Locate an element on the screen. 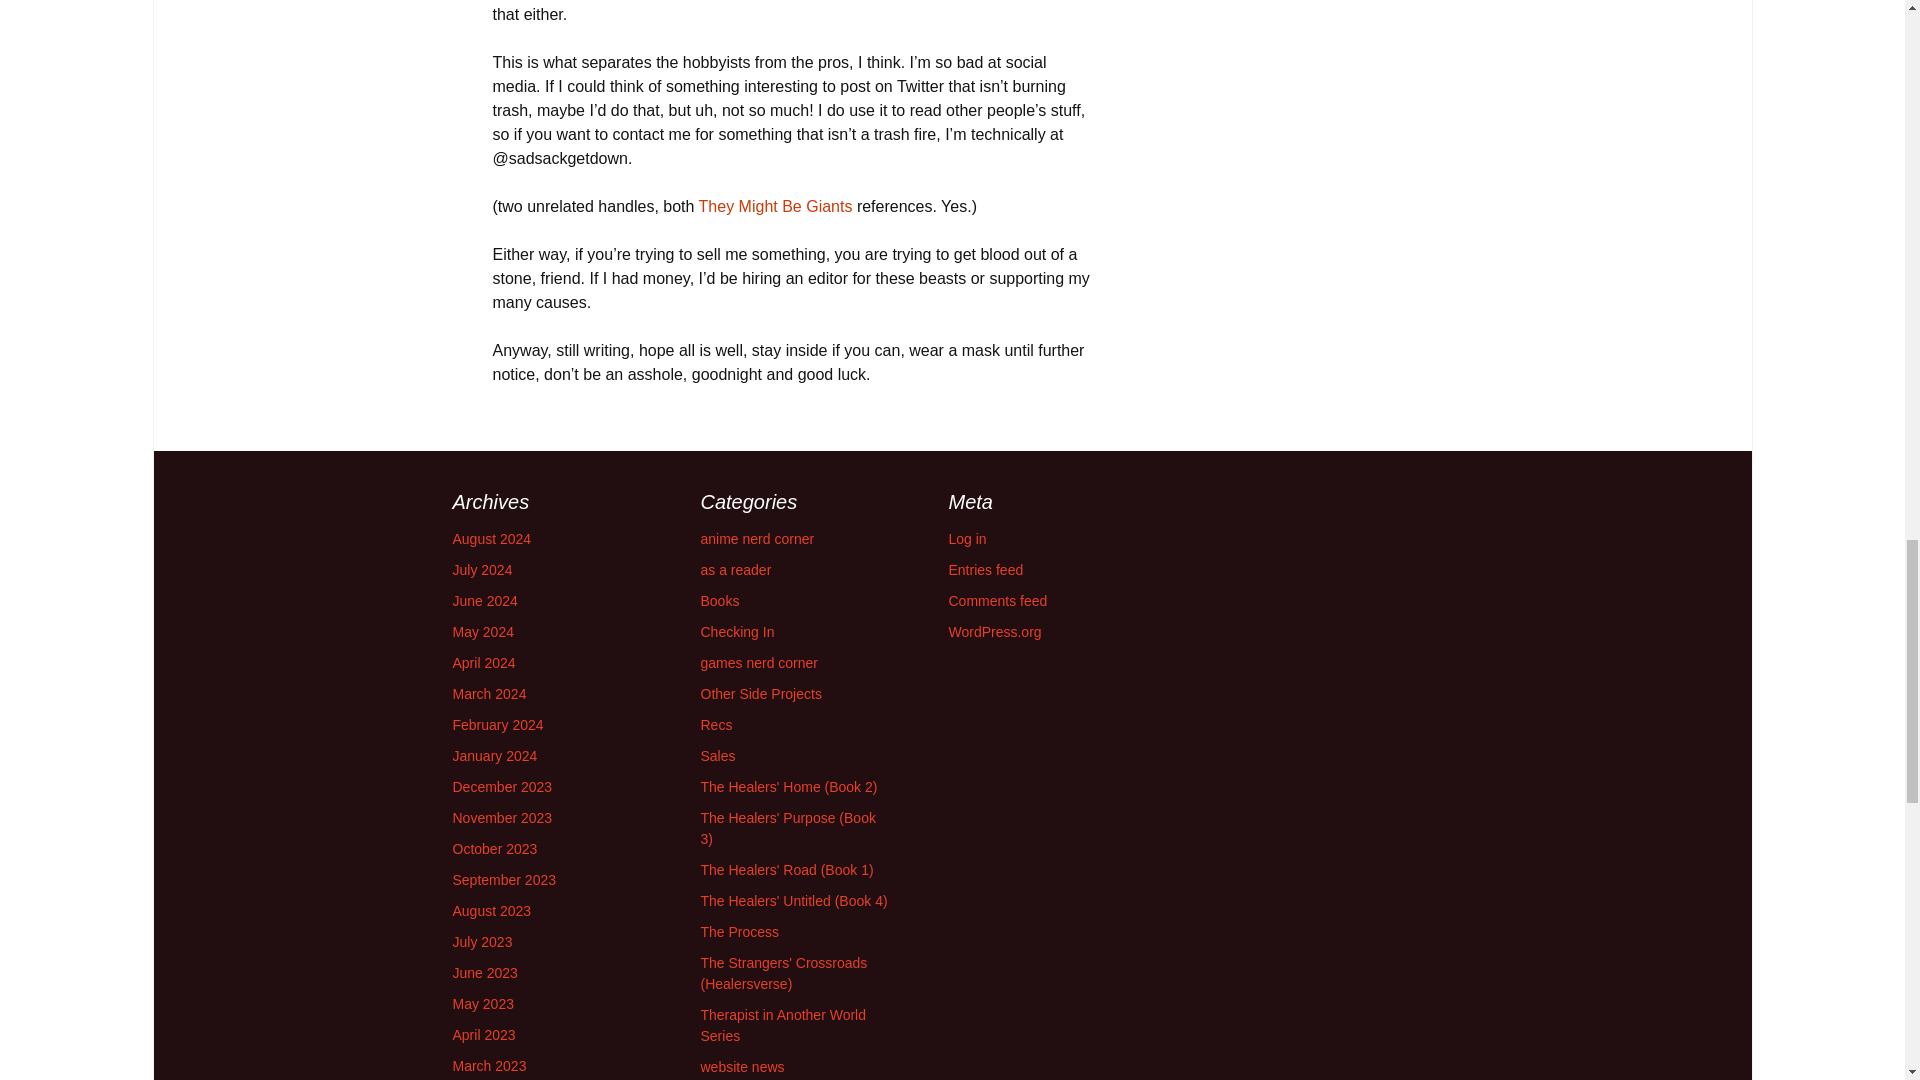  July 2023 is located at coordinates (482, 942).